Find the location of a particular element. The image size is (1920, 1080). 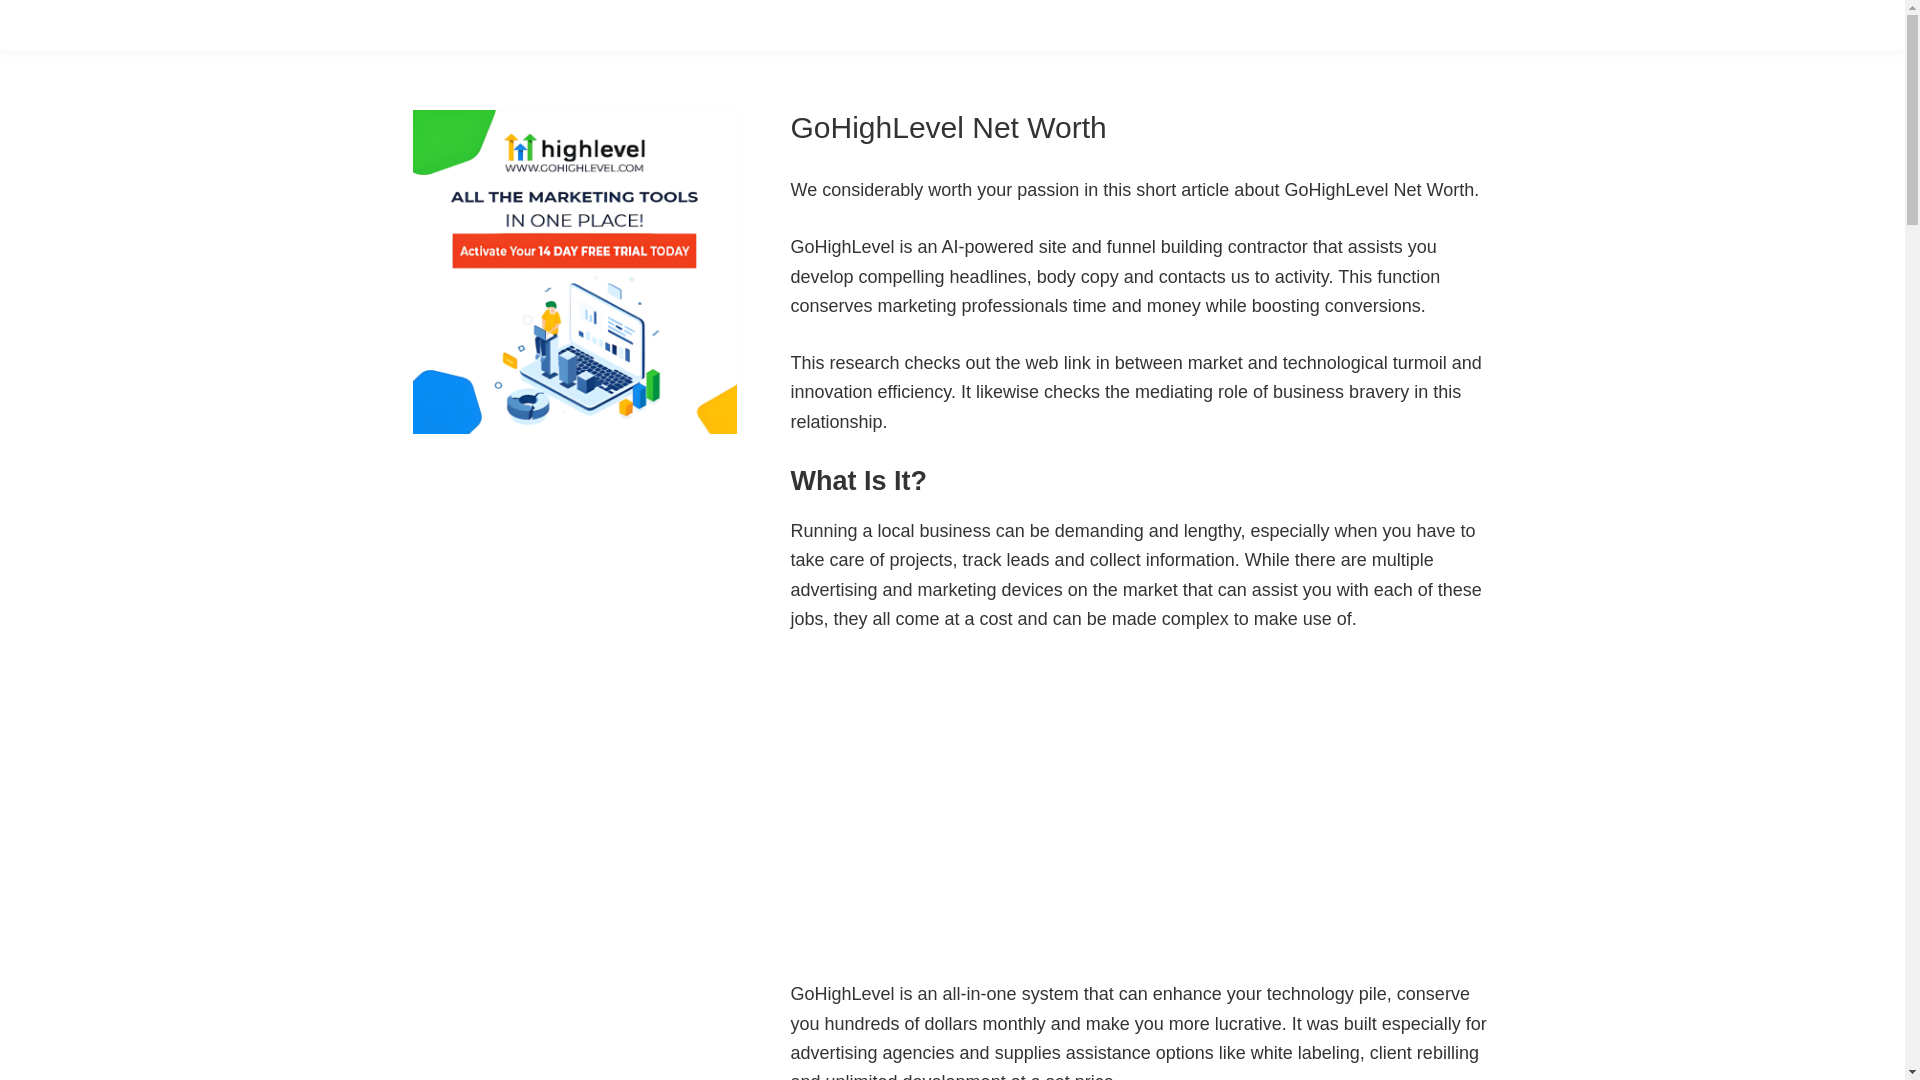

Welcome To HighLevel is located at coordinates (1040, 802).